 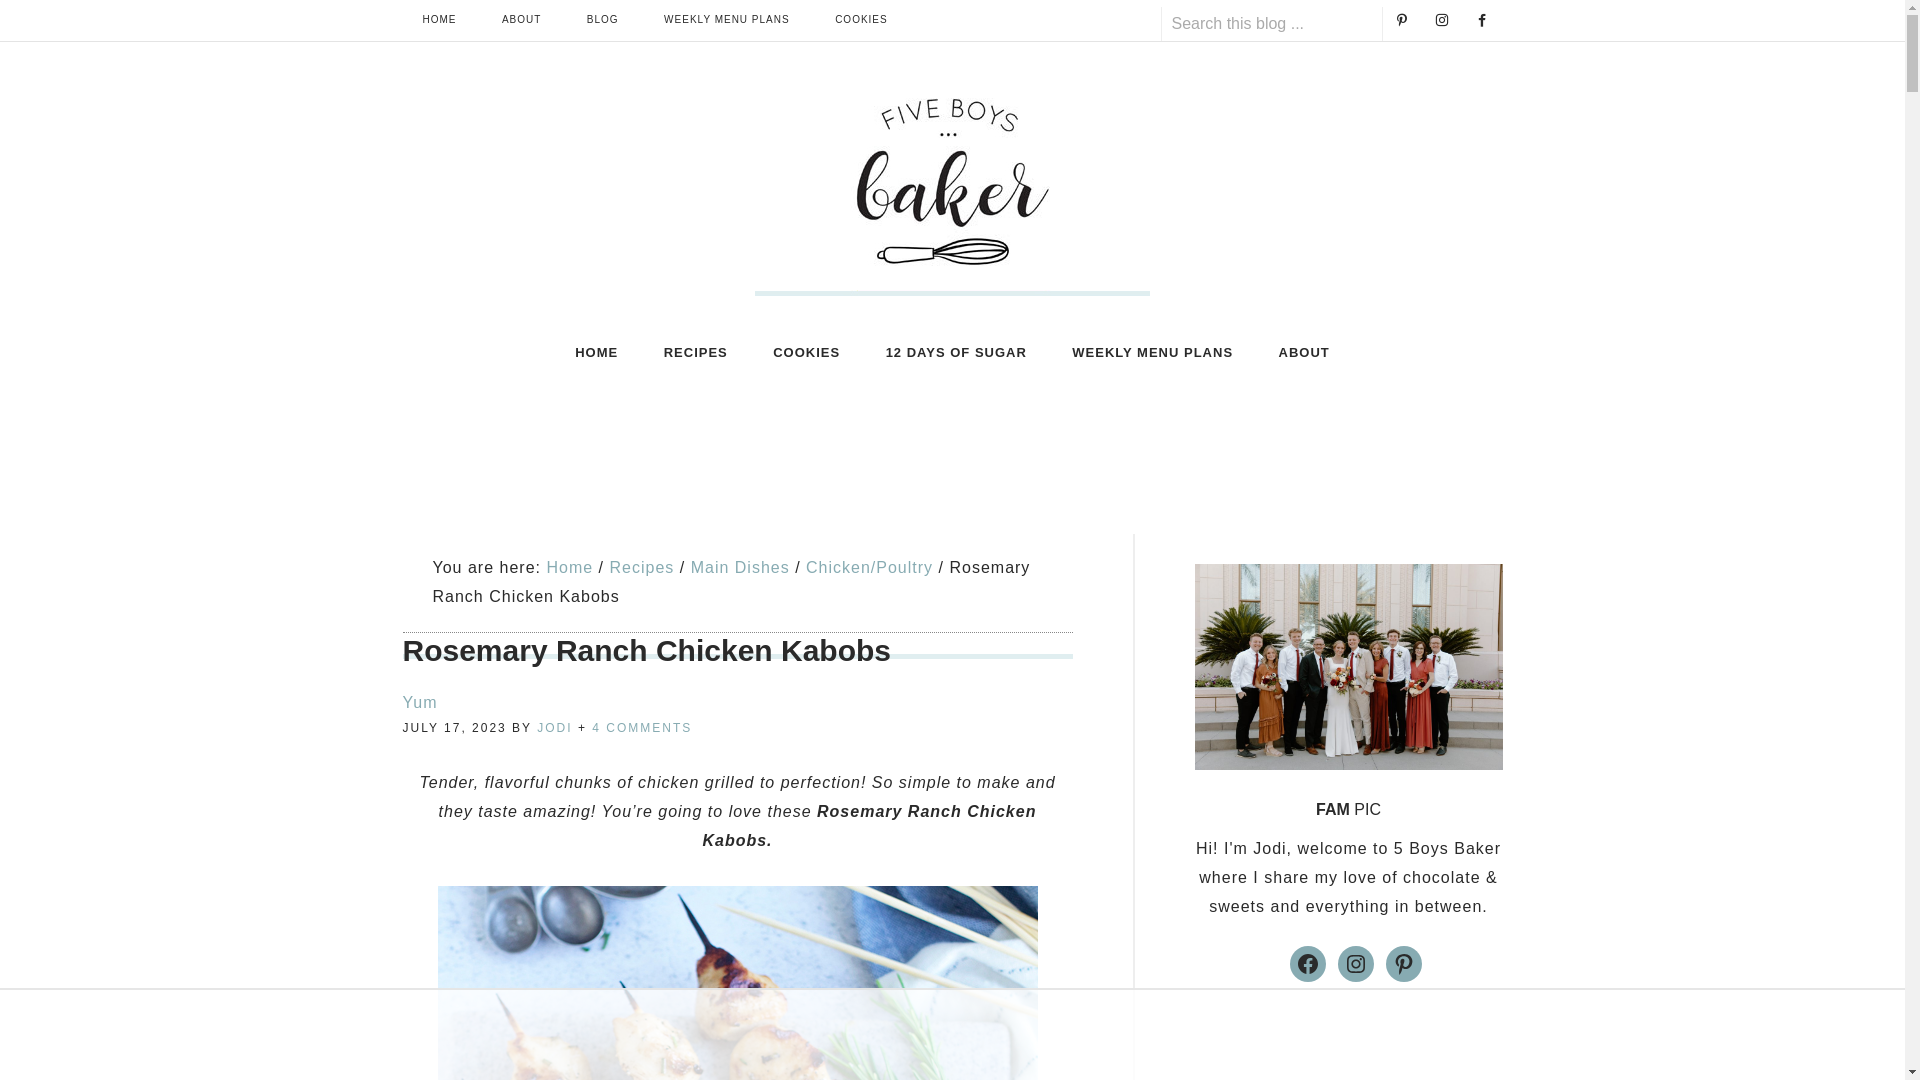 What do you see at coordinates (1152, 352) in the screenshot?
I see `WEEKLY MENU PLANS` at bounding box center [1152, 352].